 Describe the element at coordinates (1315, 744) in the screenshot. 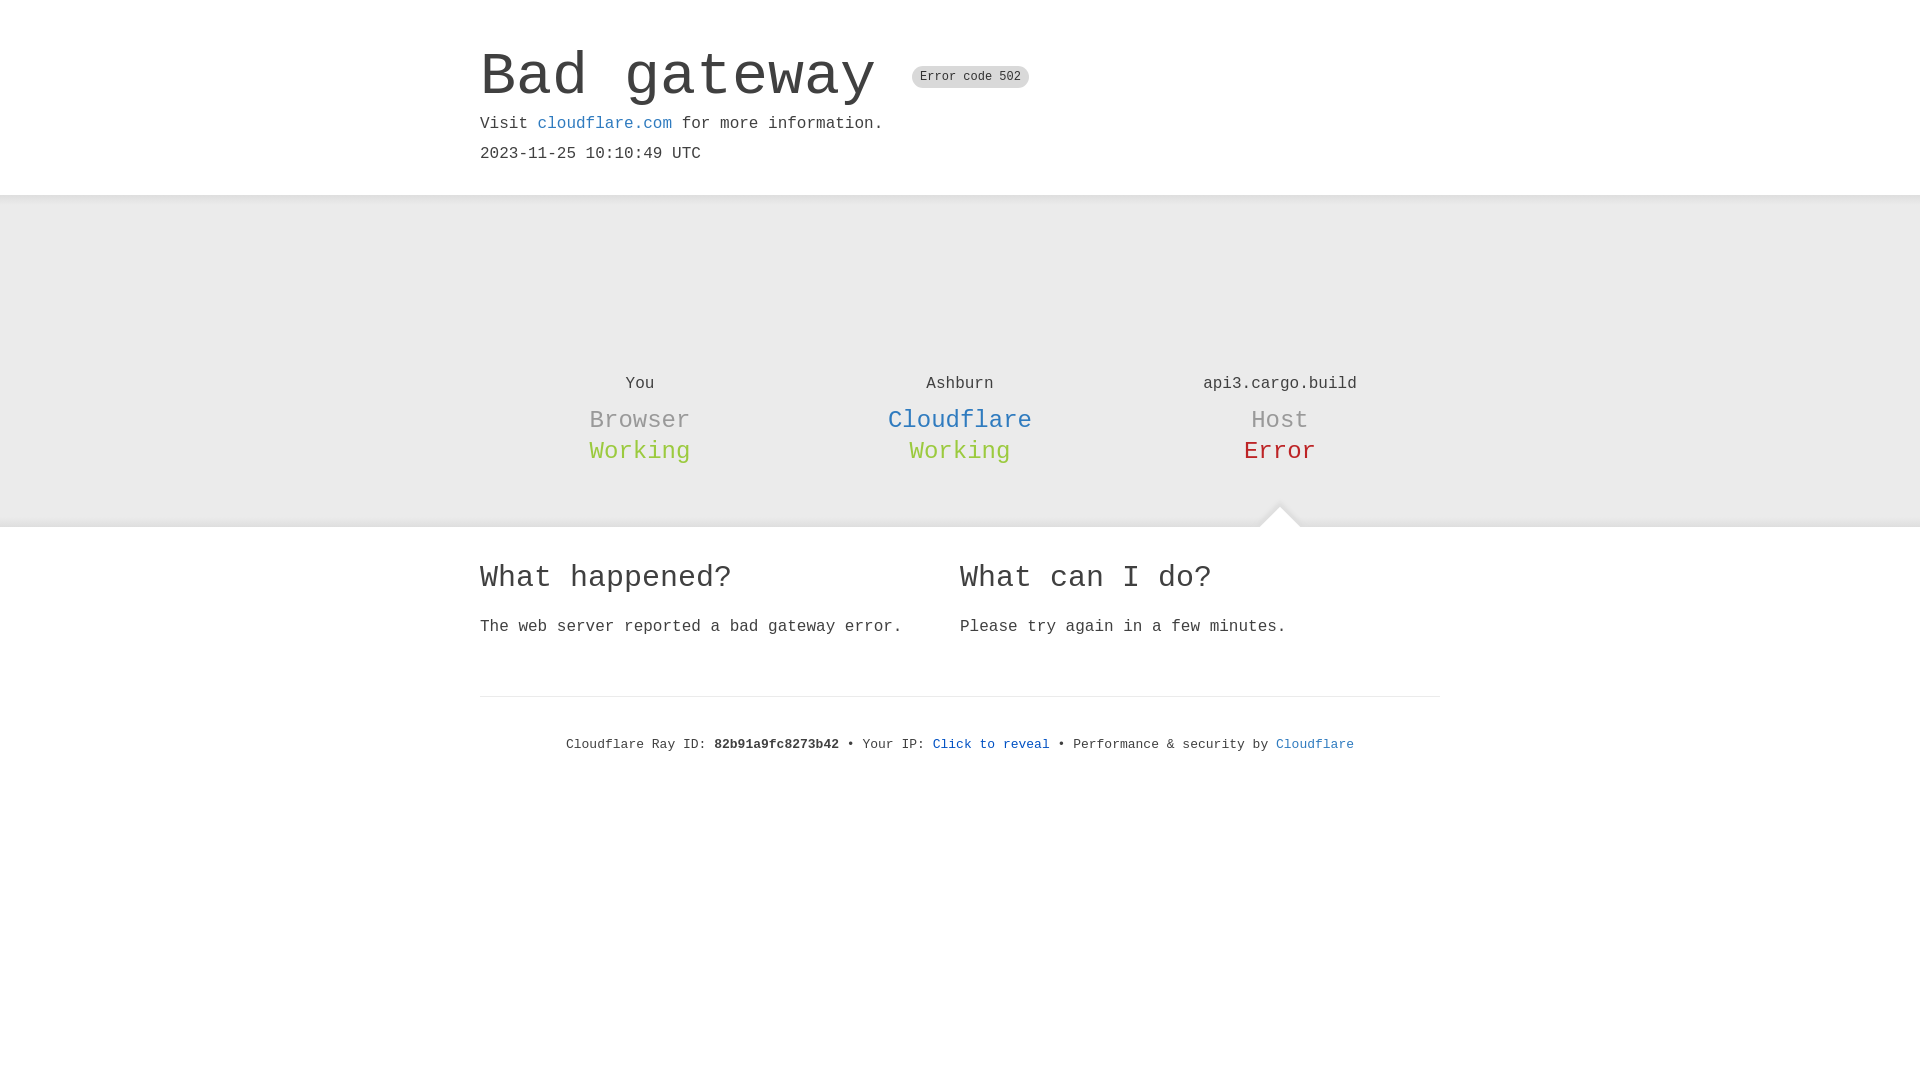

I see `Cloudflare` at that location.